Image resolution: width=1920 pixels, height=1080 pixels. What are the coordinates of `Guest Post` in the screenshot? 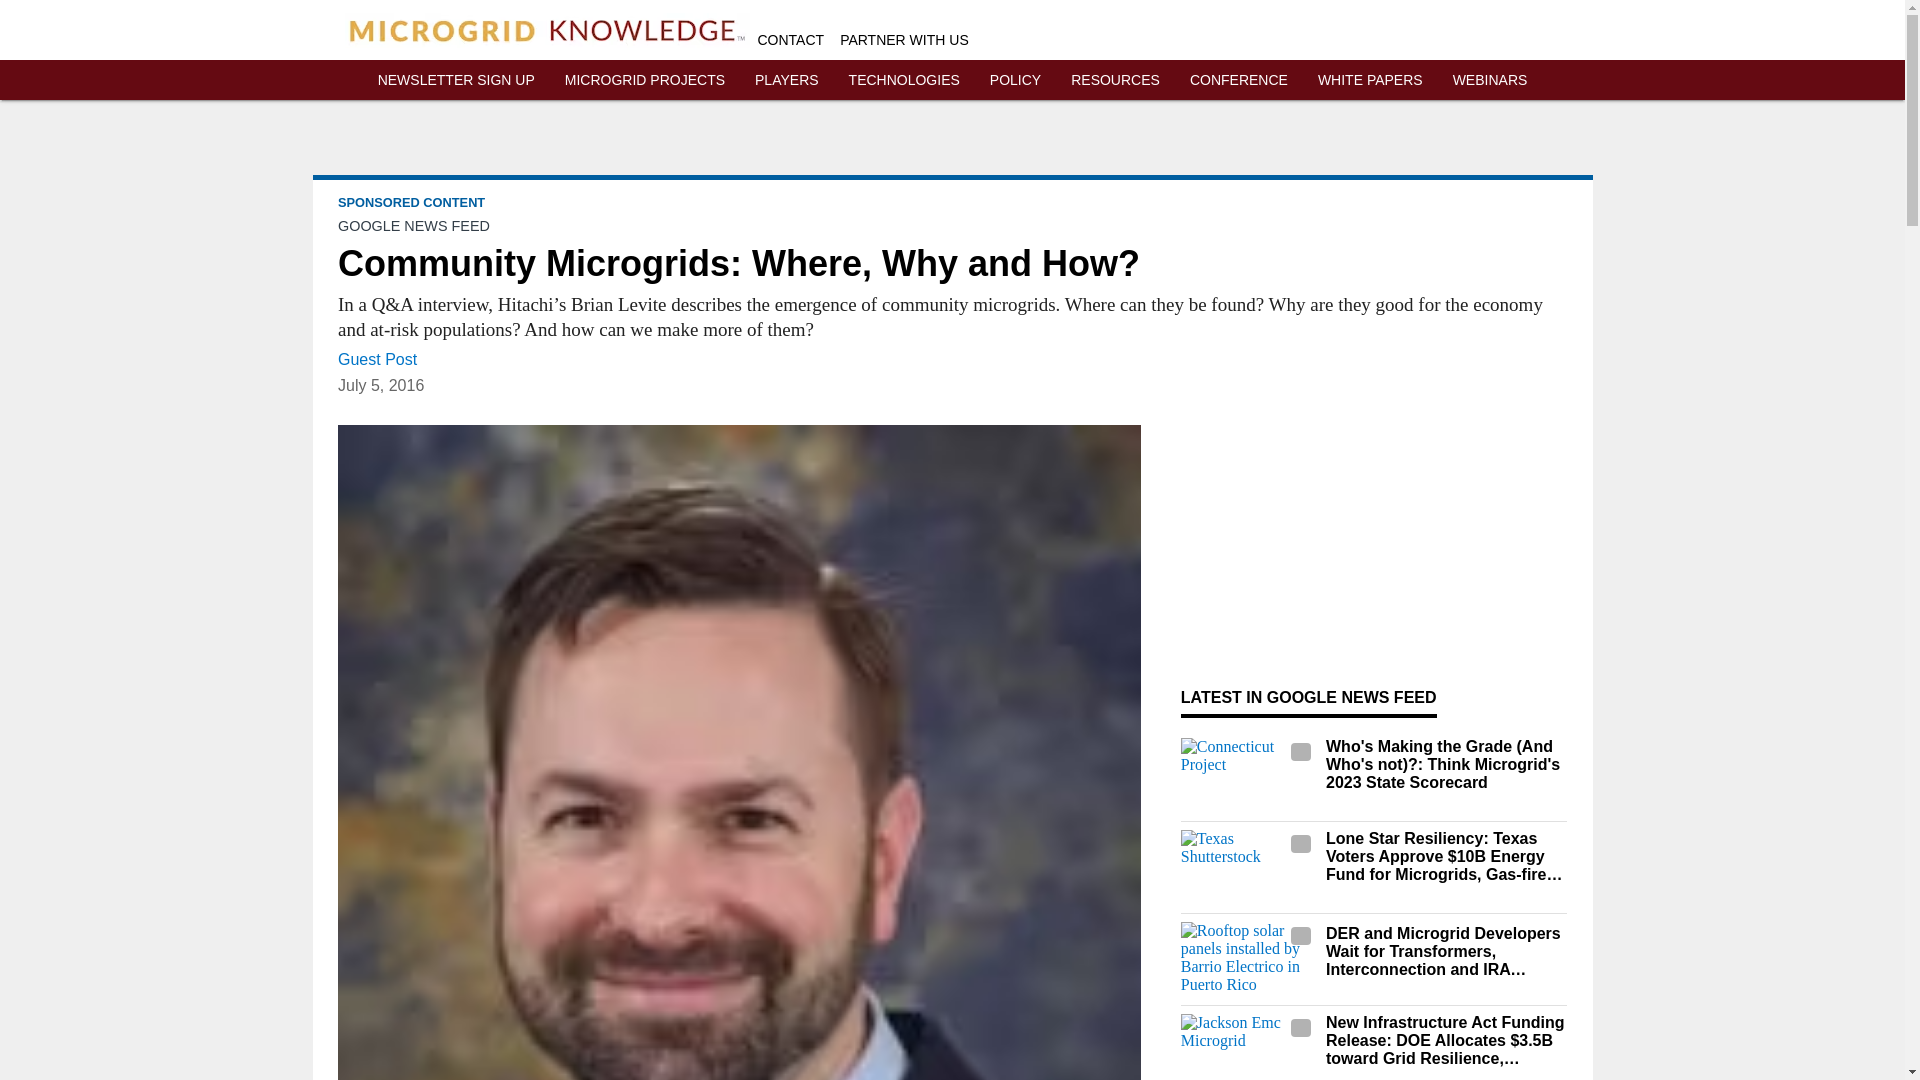 It's located at (376, 360).